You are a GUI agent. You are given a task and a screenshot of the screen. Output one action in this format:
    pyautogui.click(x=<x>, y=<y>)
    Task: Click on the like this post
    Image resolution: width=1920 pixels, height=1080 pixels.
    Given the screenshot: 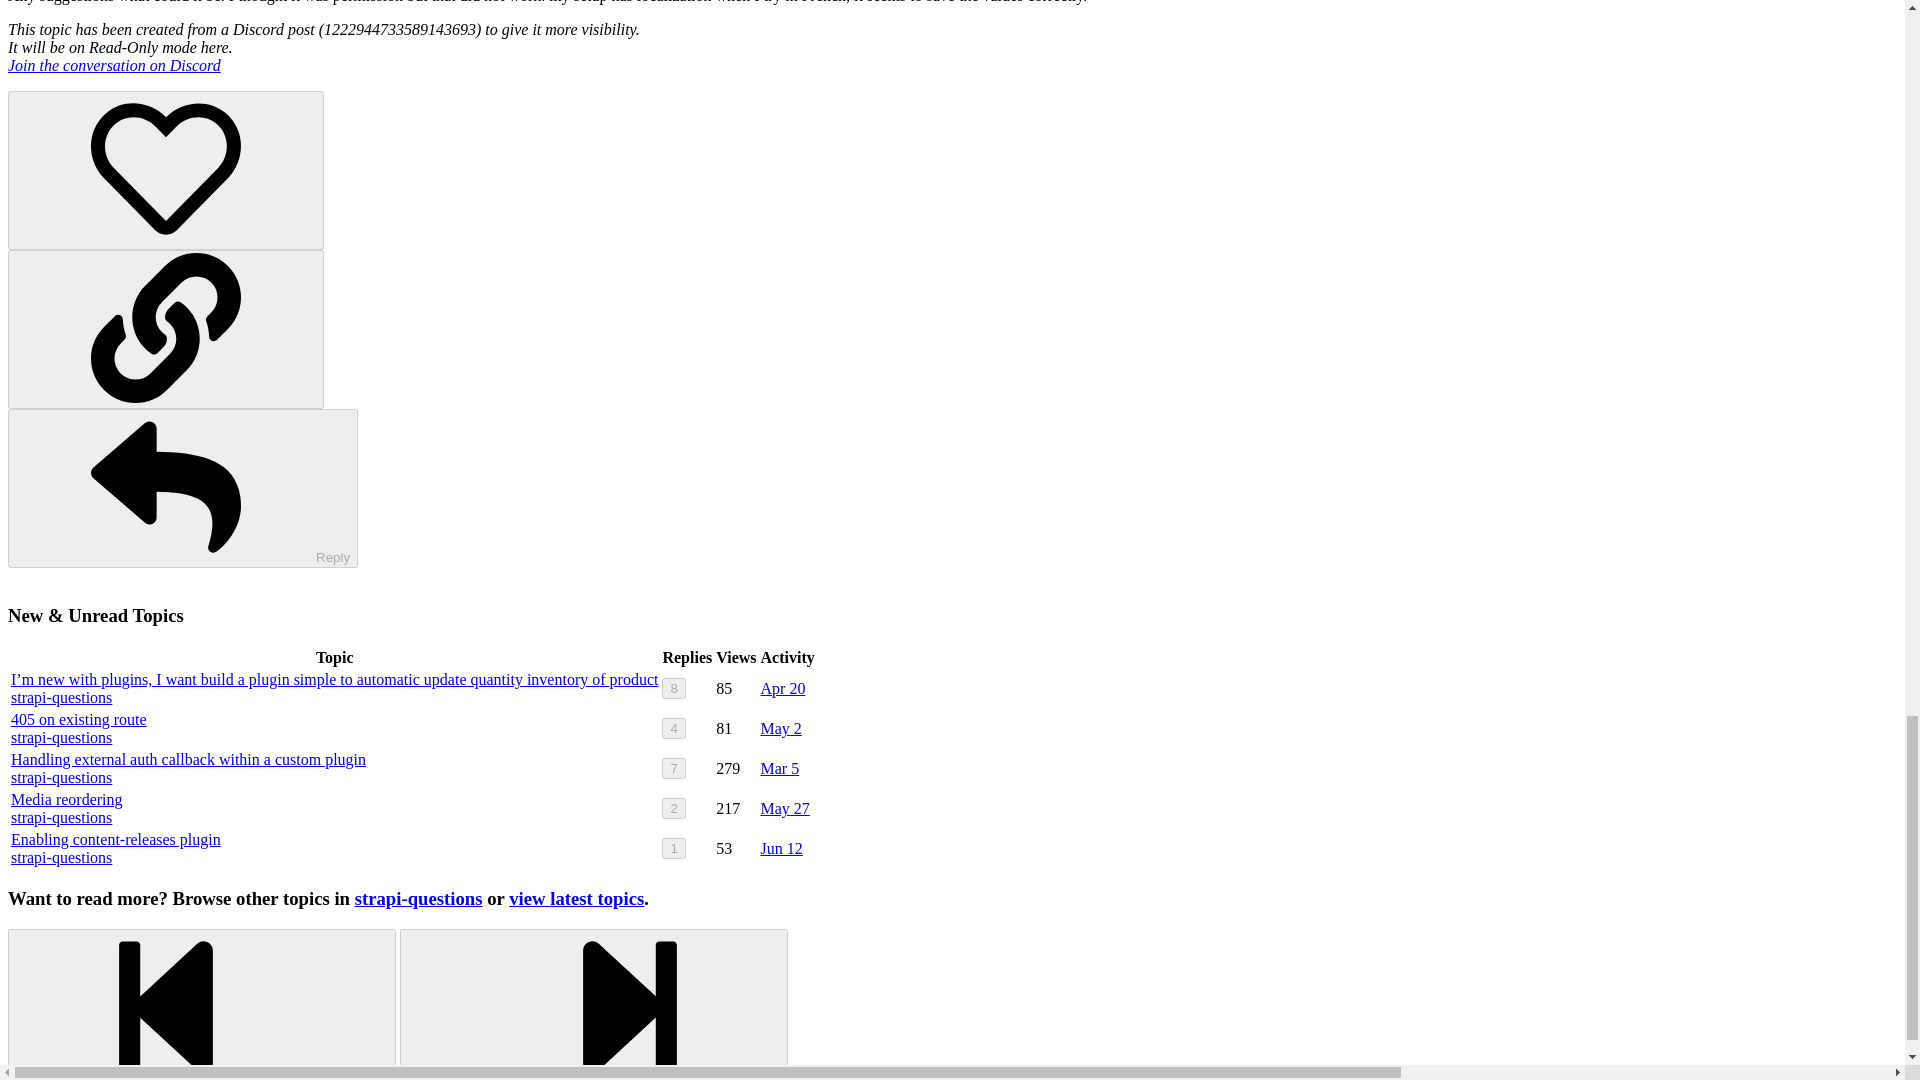 What is the action you would take?
    pyautogui.click(x=166, y=170)
    